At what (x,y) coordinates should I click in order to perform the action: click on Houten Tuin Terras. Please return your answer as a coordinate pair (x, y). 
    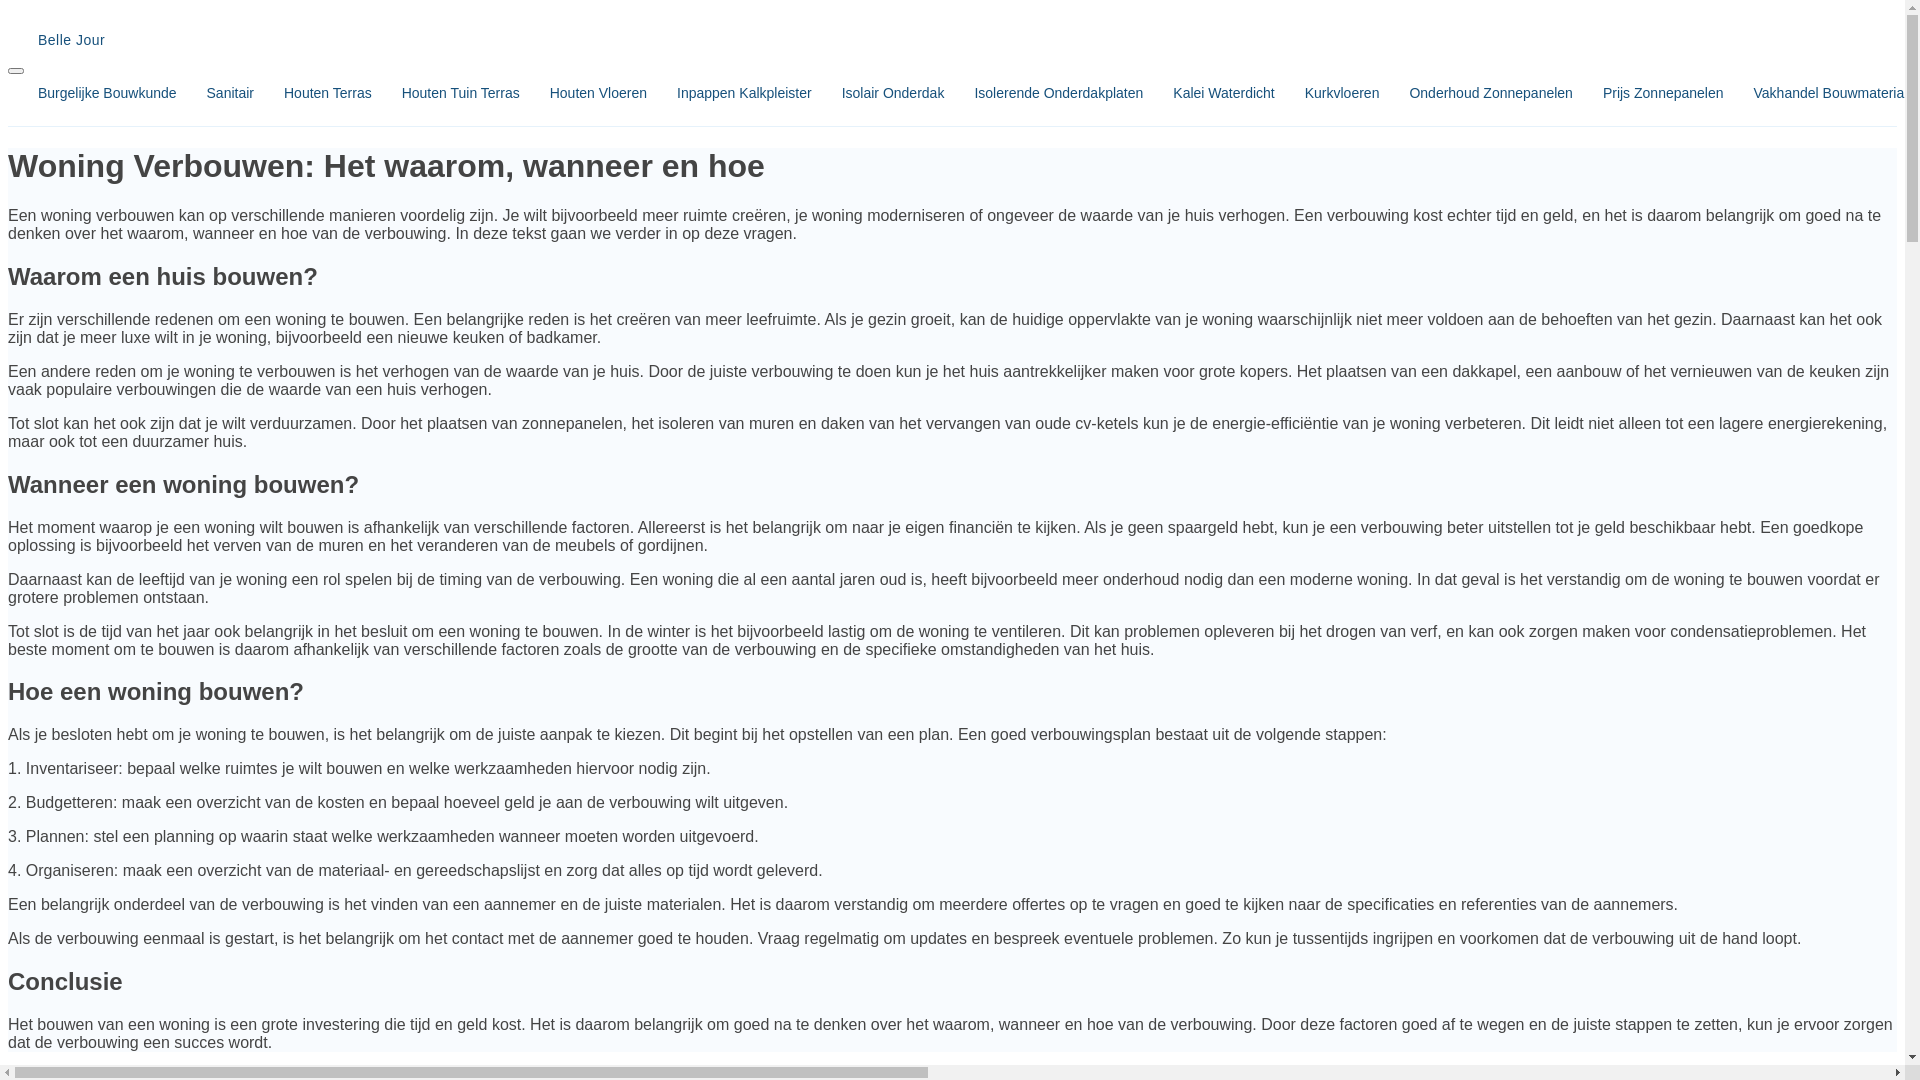
    Looking at the image, I should click on (446, 93).